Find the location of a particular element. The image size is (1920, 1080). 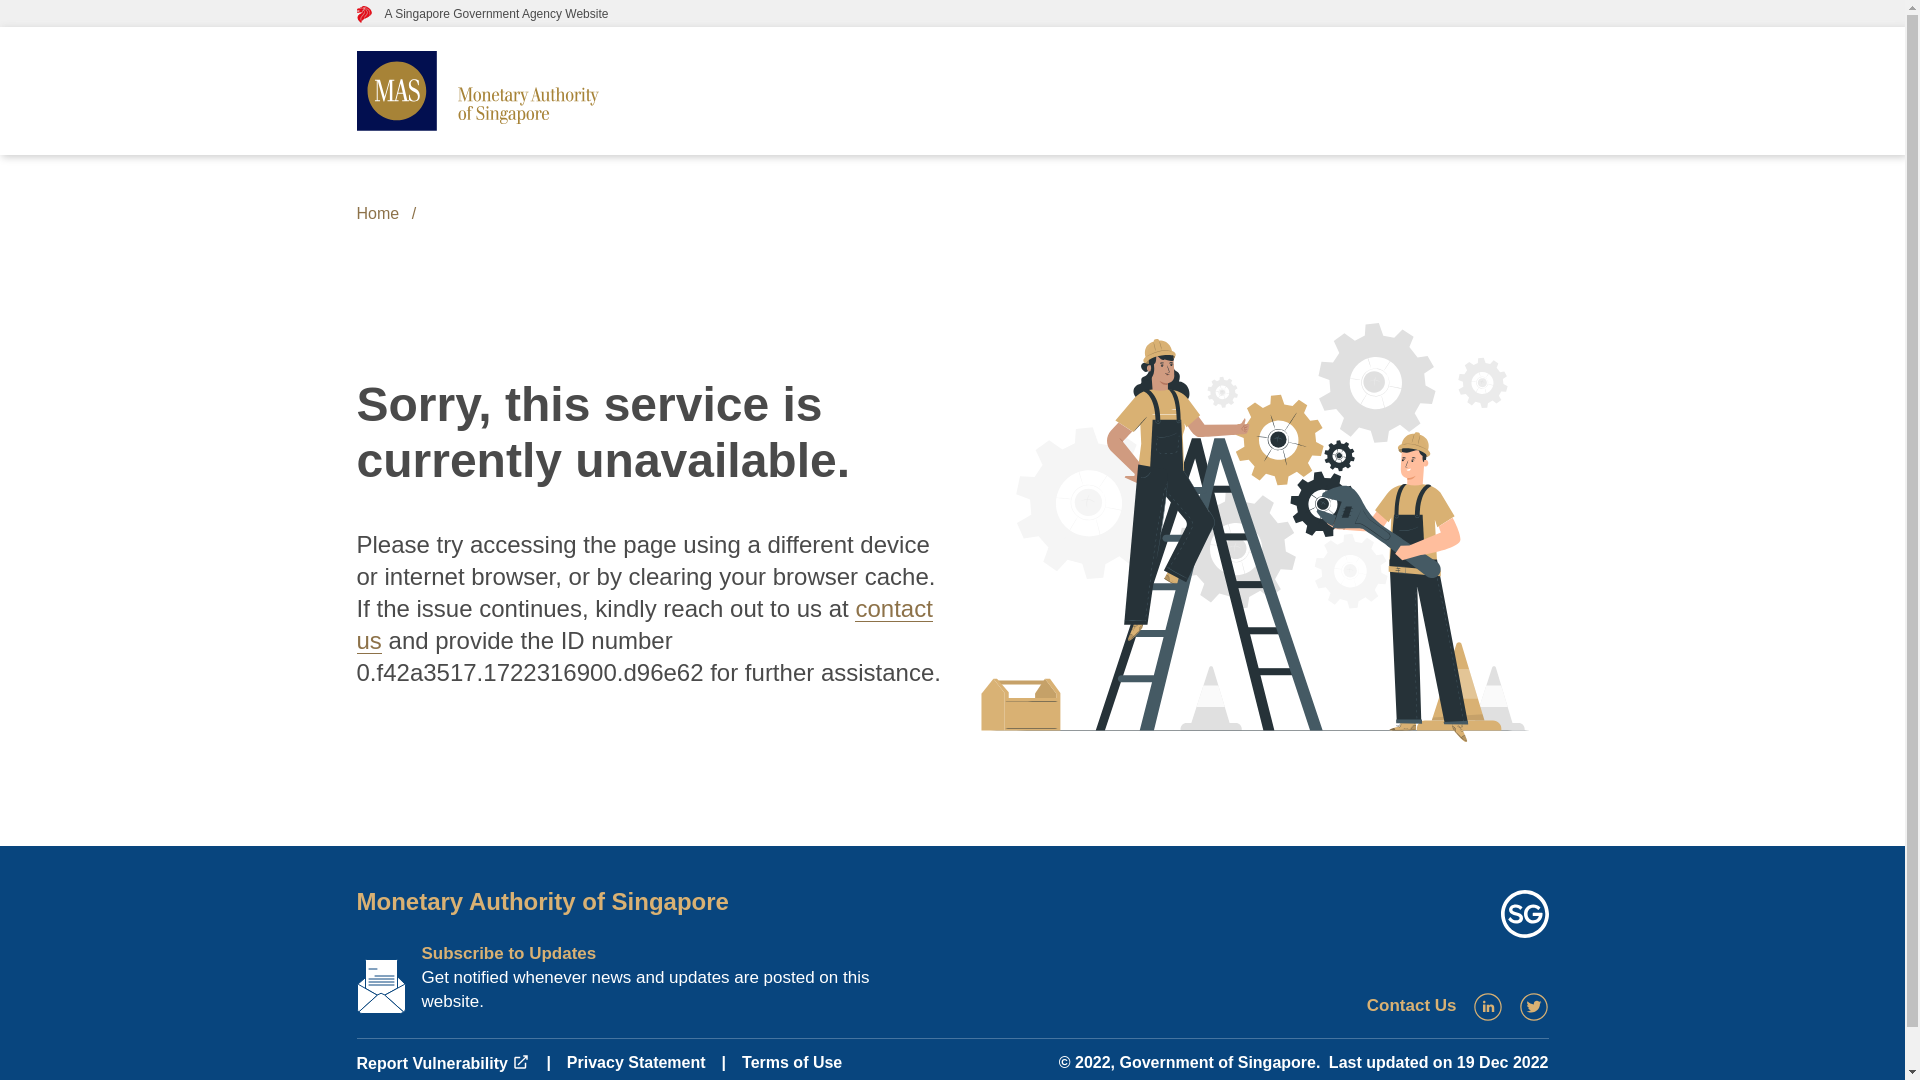

Contact Us is located at coordinates (1412, 1005).